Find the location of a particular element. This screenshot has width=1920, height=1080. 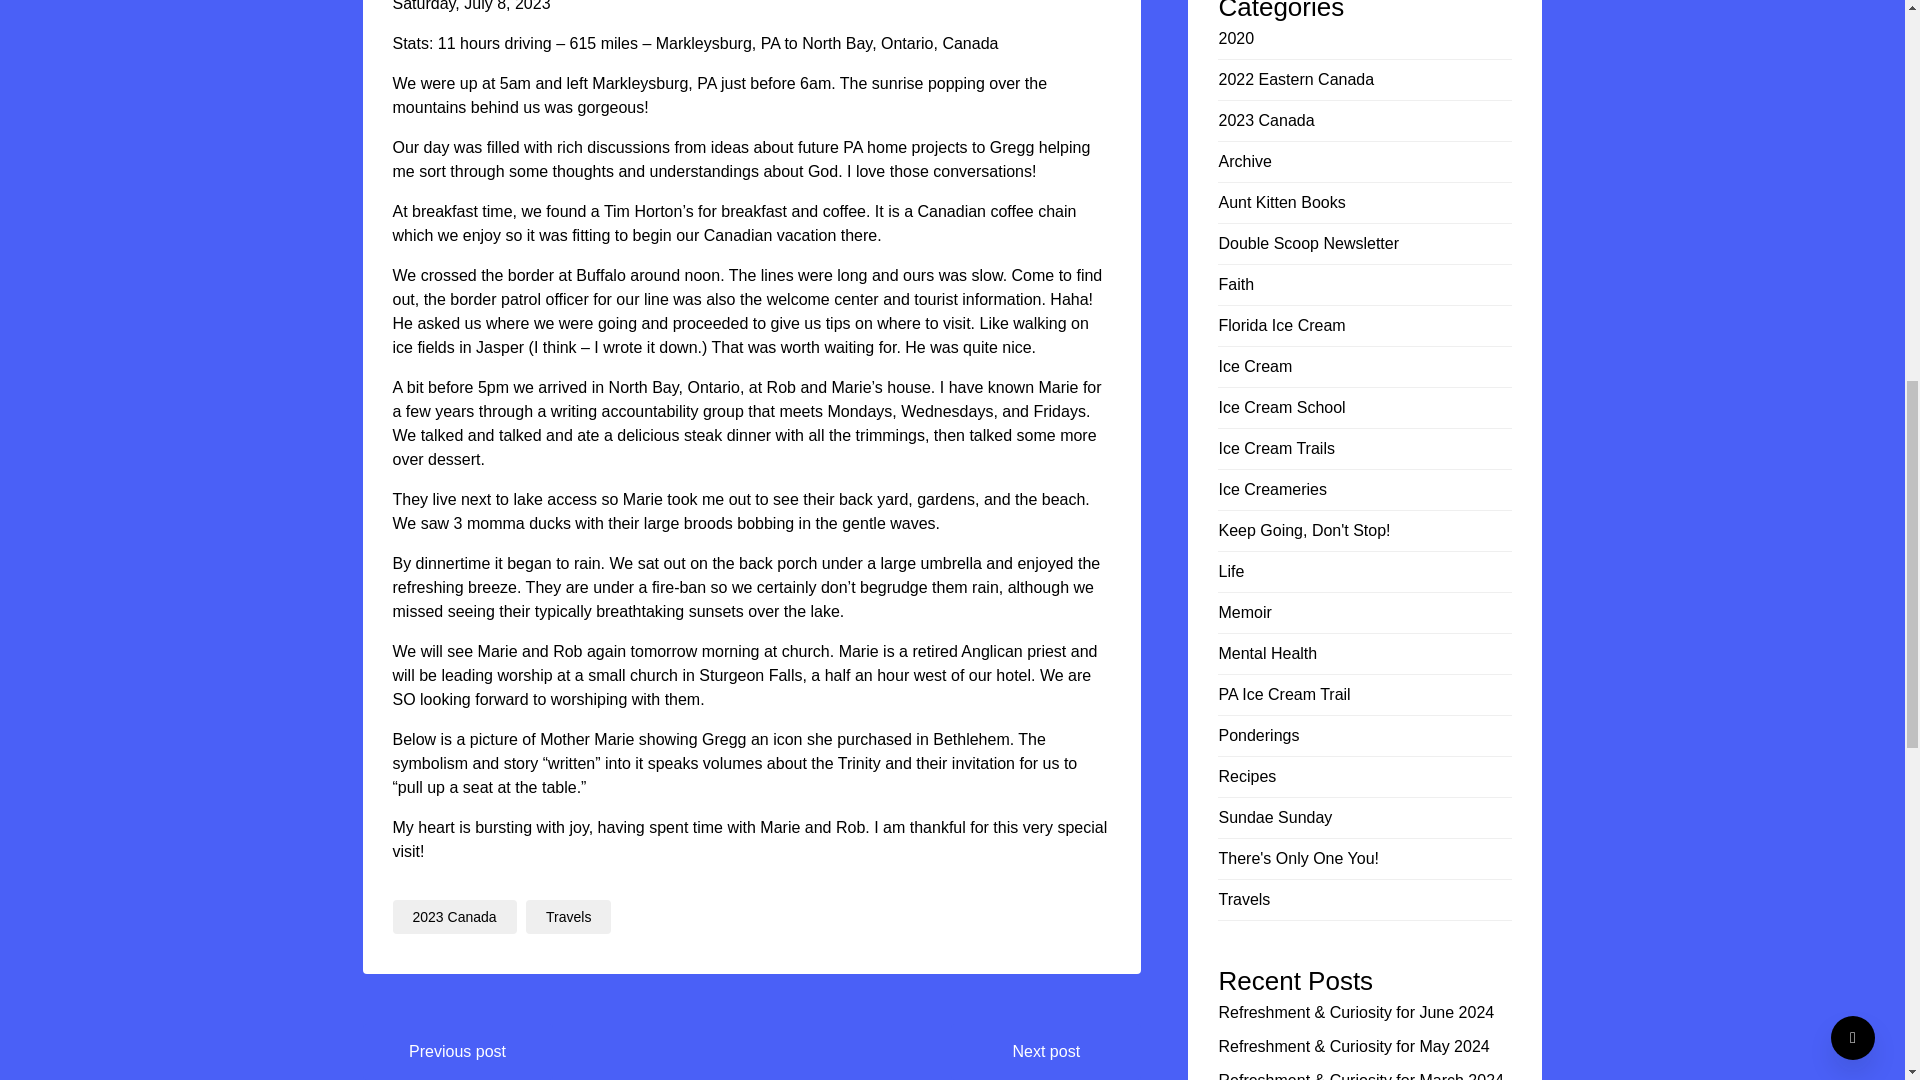

Faith is located at coordinates (1235, 284).